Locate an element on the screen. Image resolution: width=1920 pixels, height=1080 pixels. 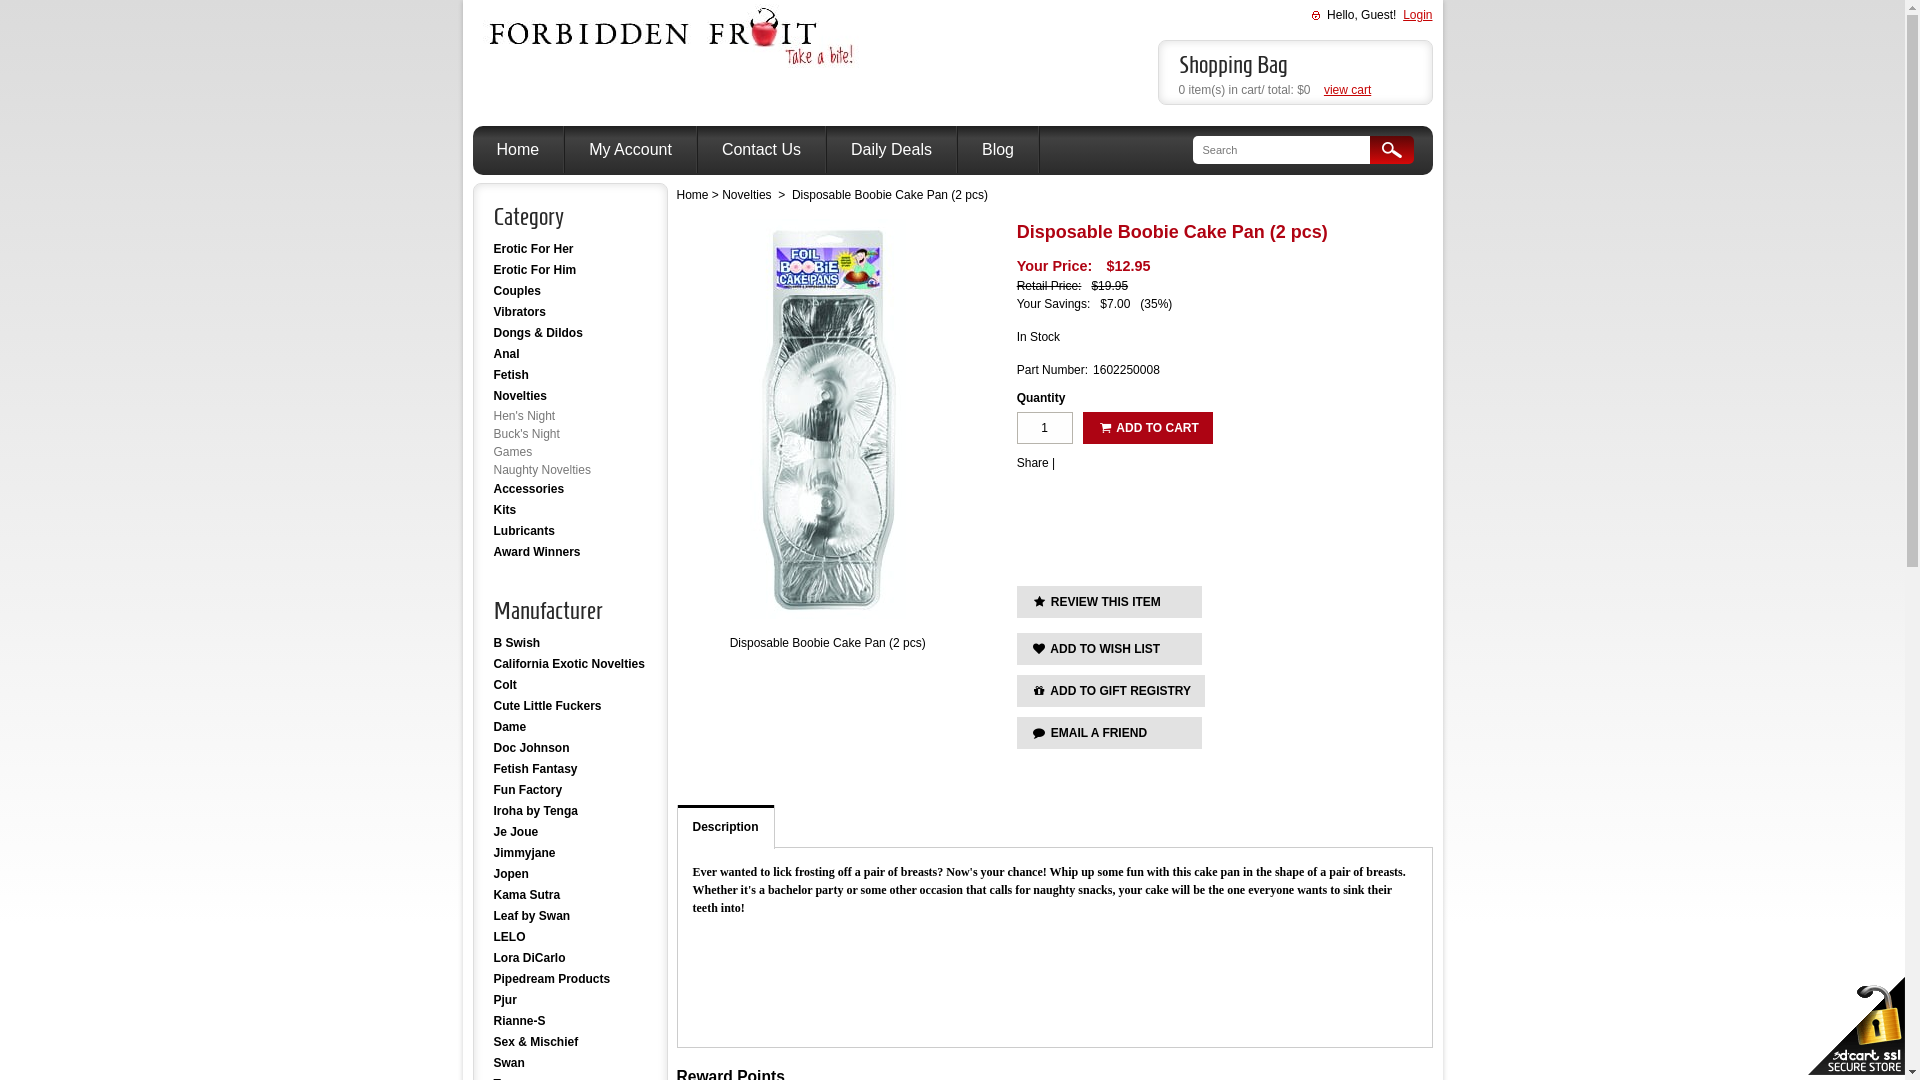
Dongs & Dildos is located at coordinates (570, 334).